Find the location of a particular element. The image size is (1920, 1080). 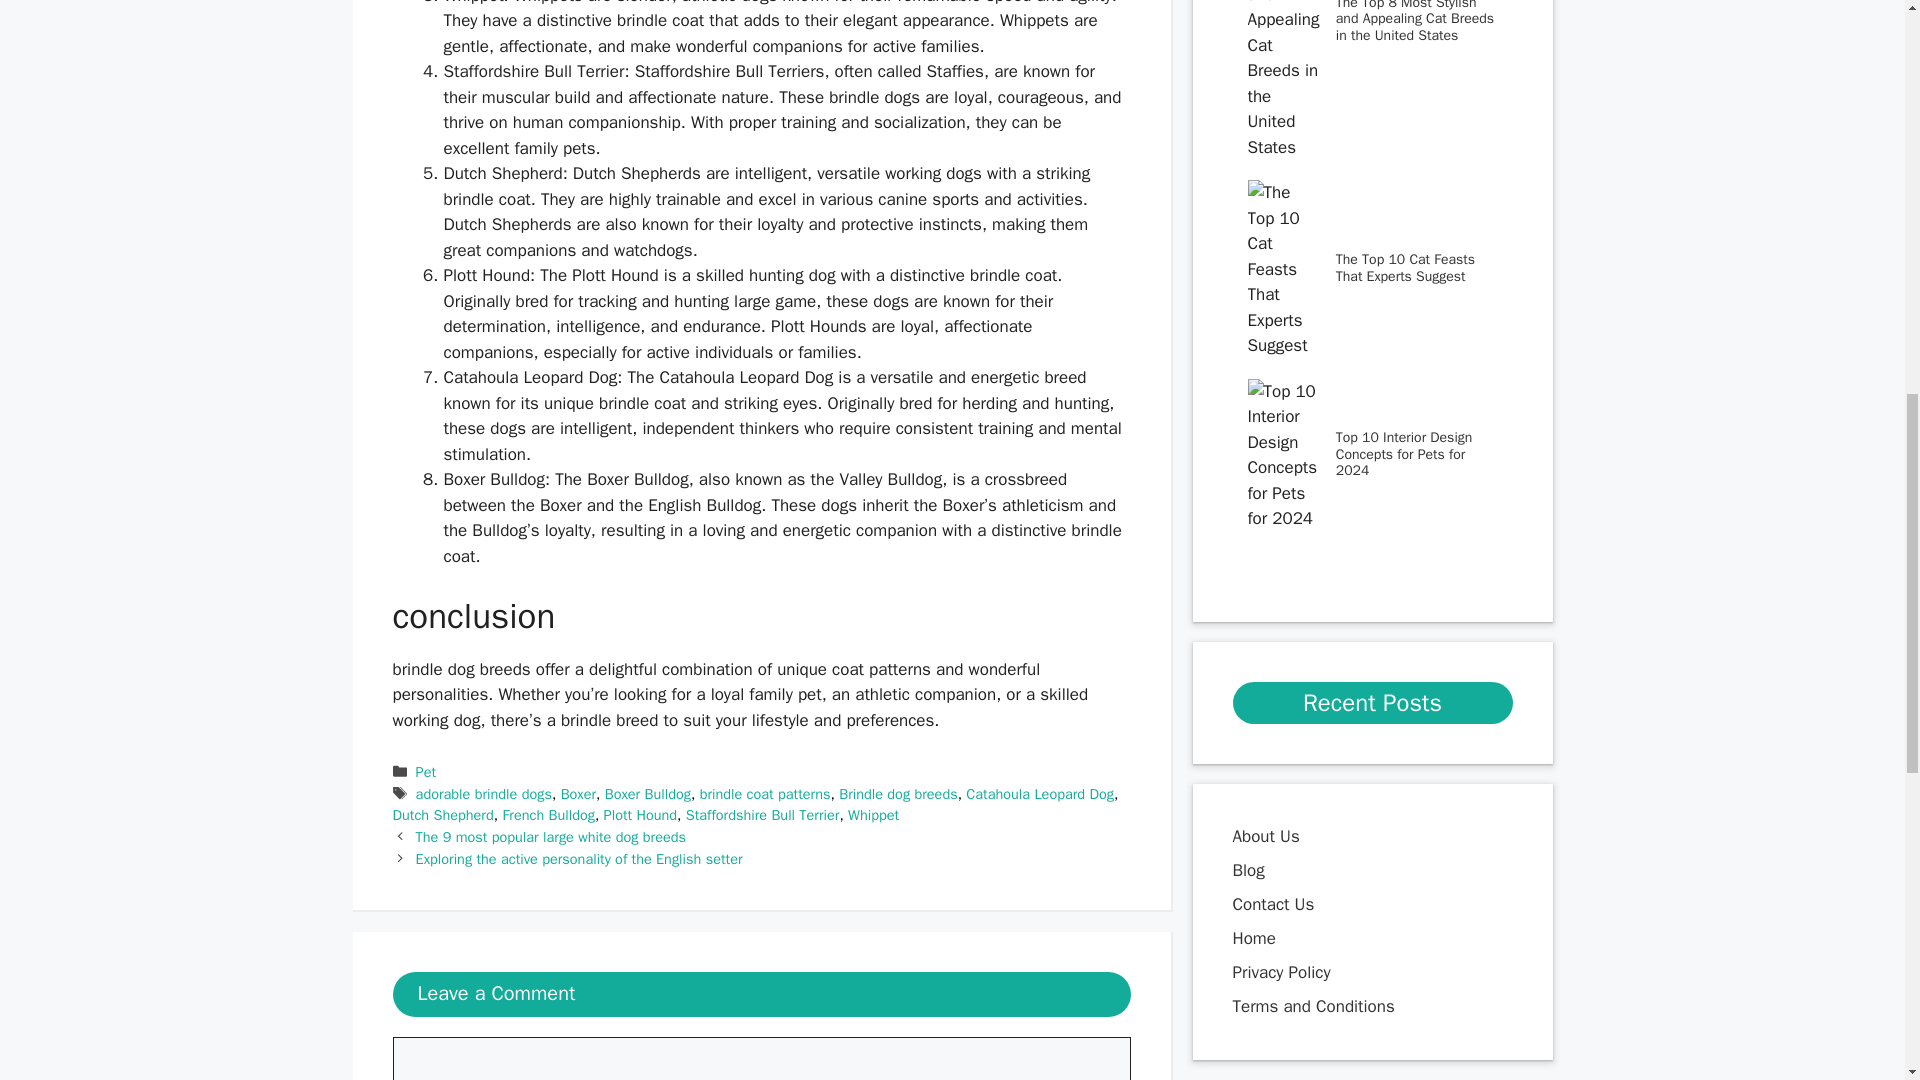

Privacy Policy is located at coordinates (1281, 972).